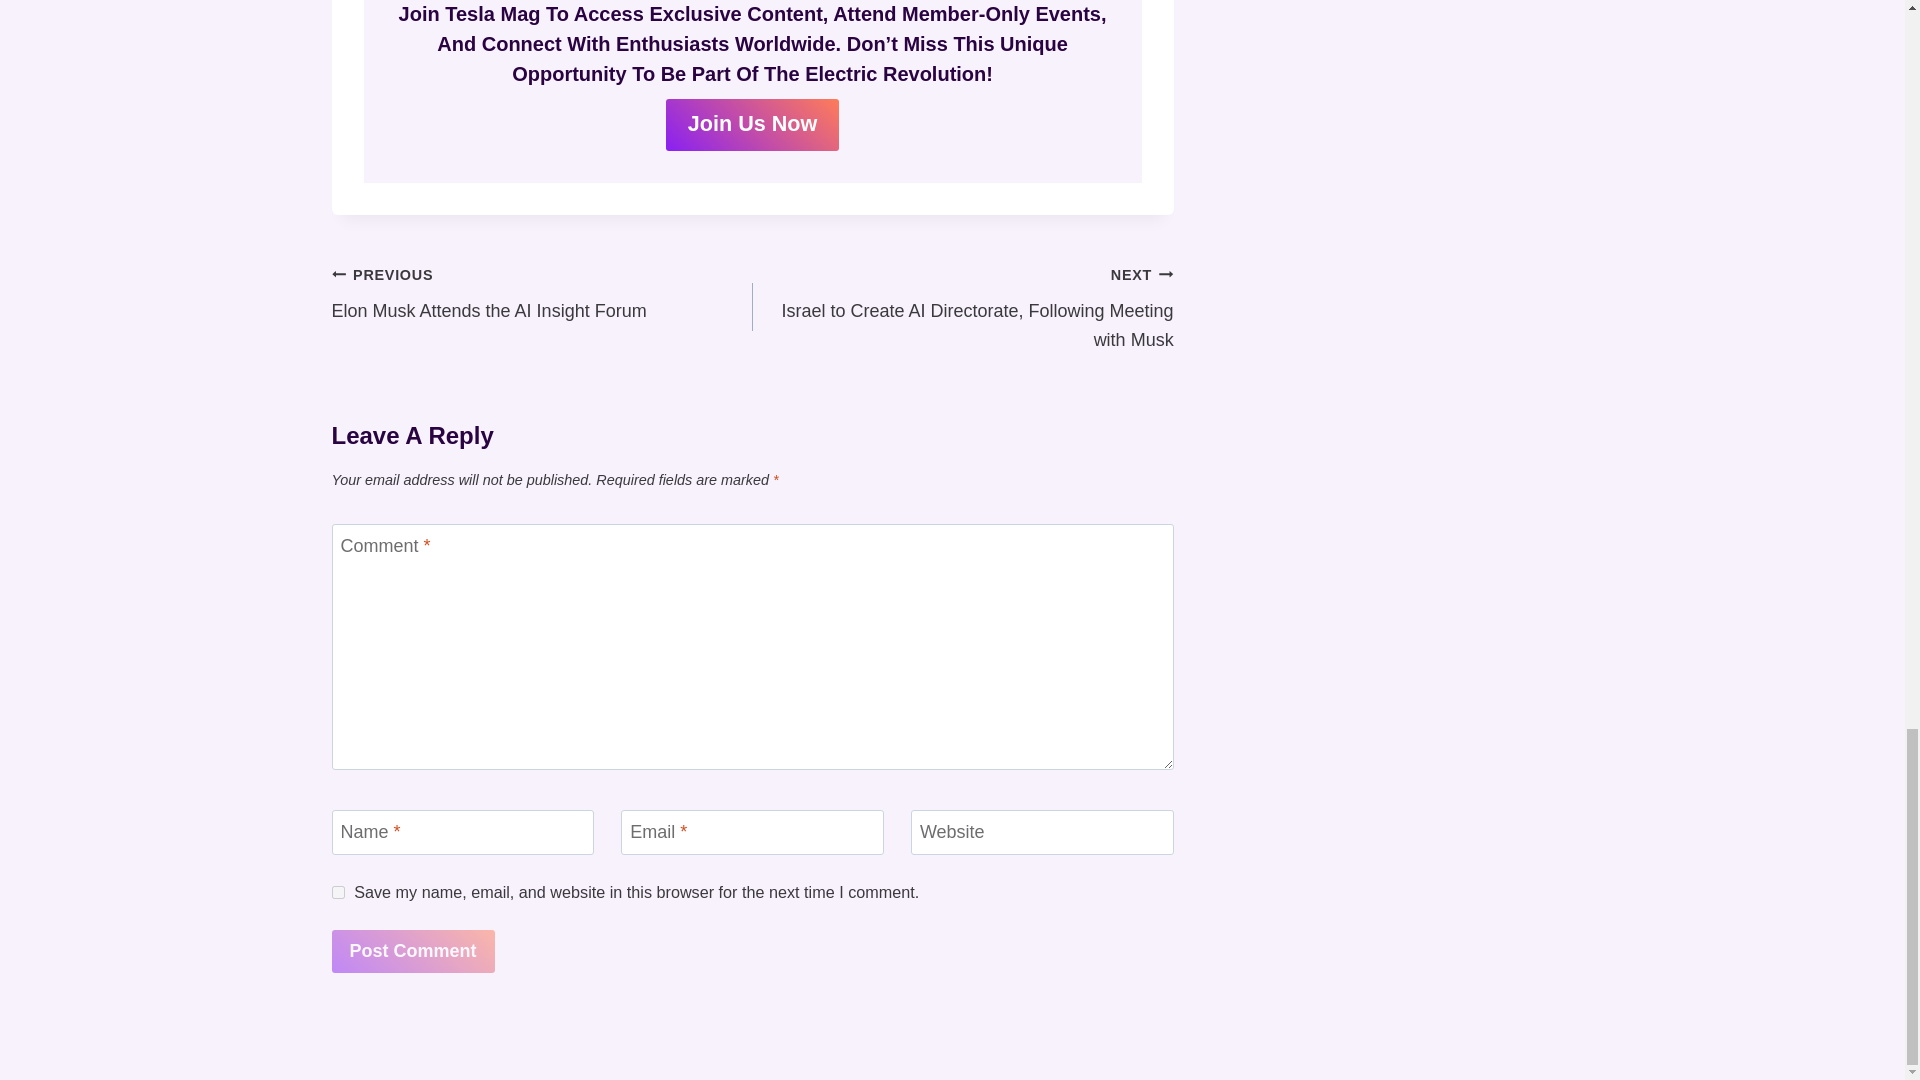 This screenshot has width=1920, height=1080. Describe the element at coordinates (338, 892) in the screenshot. I see `yes` at that location.